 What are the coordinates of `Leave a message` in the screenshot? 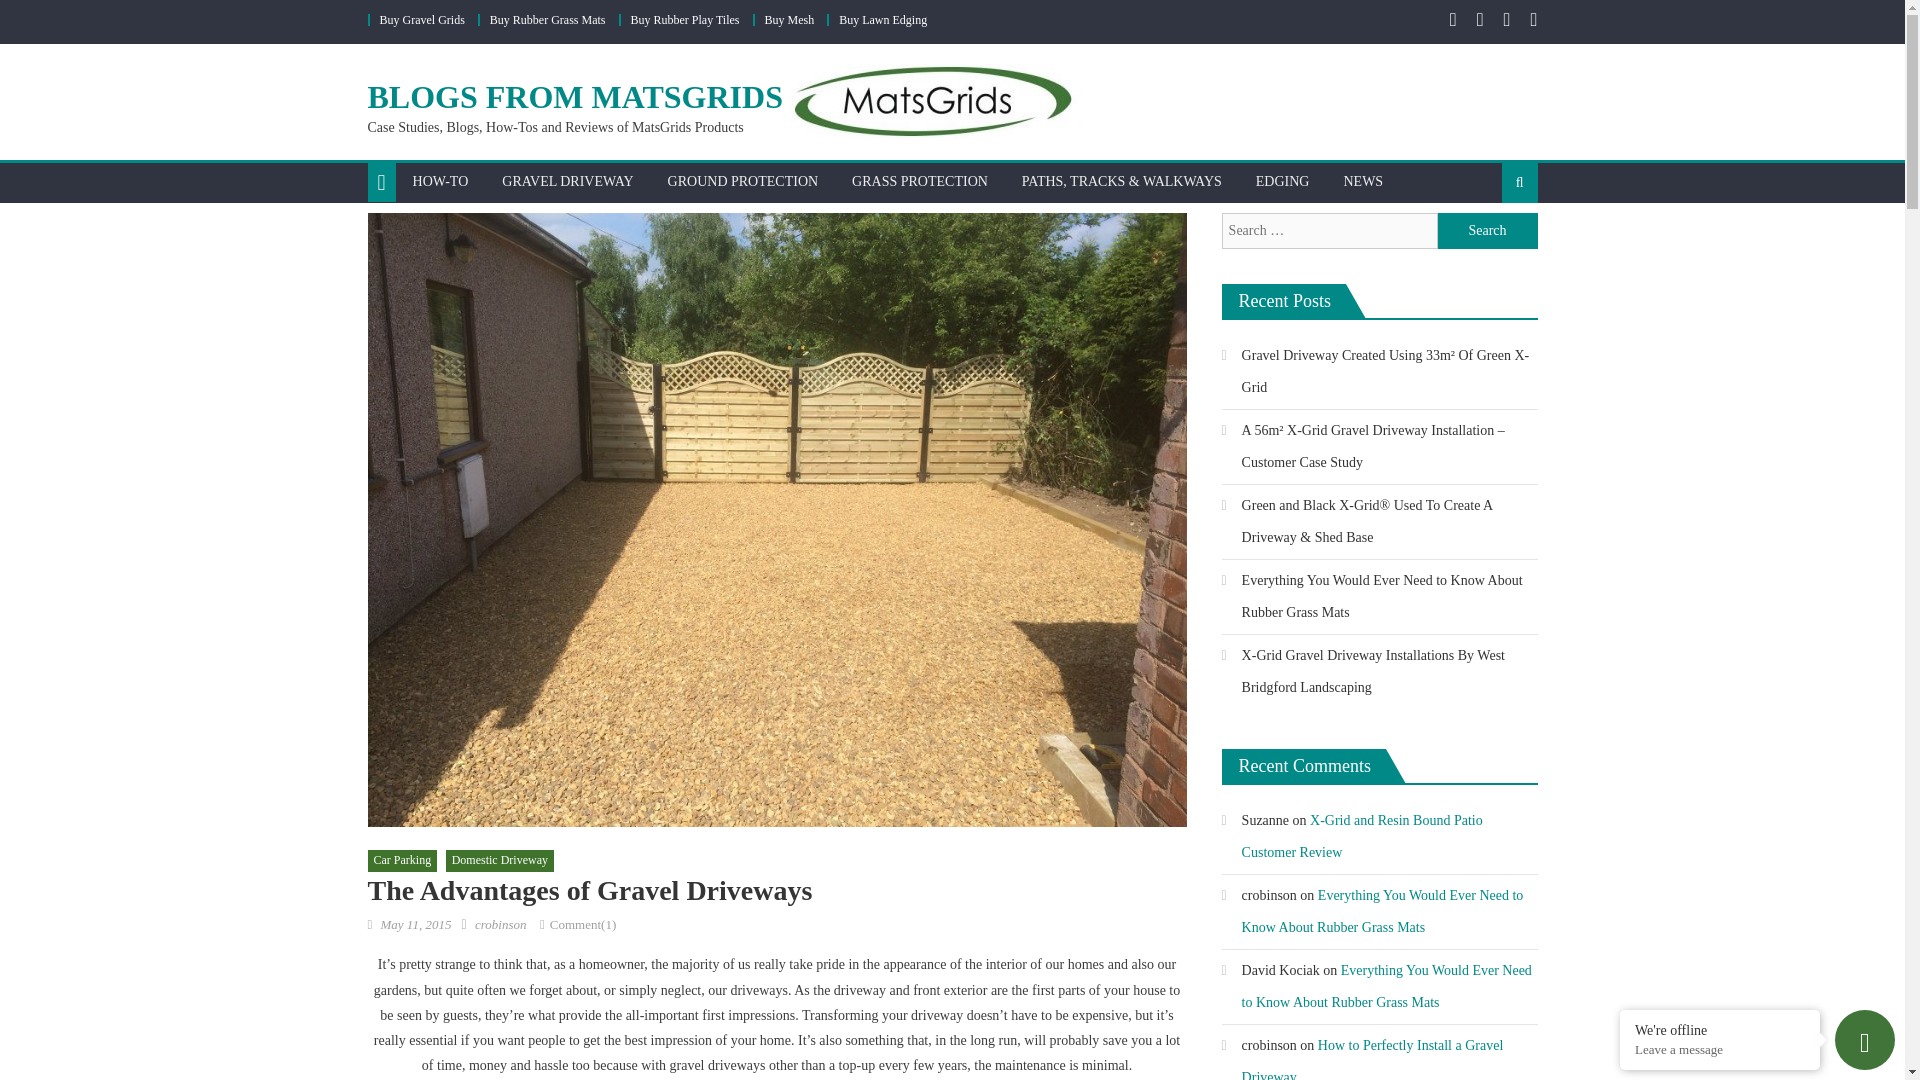 It's located at (1720, 1050).